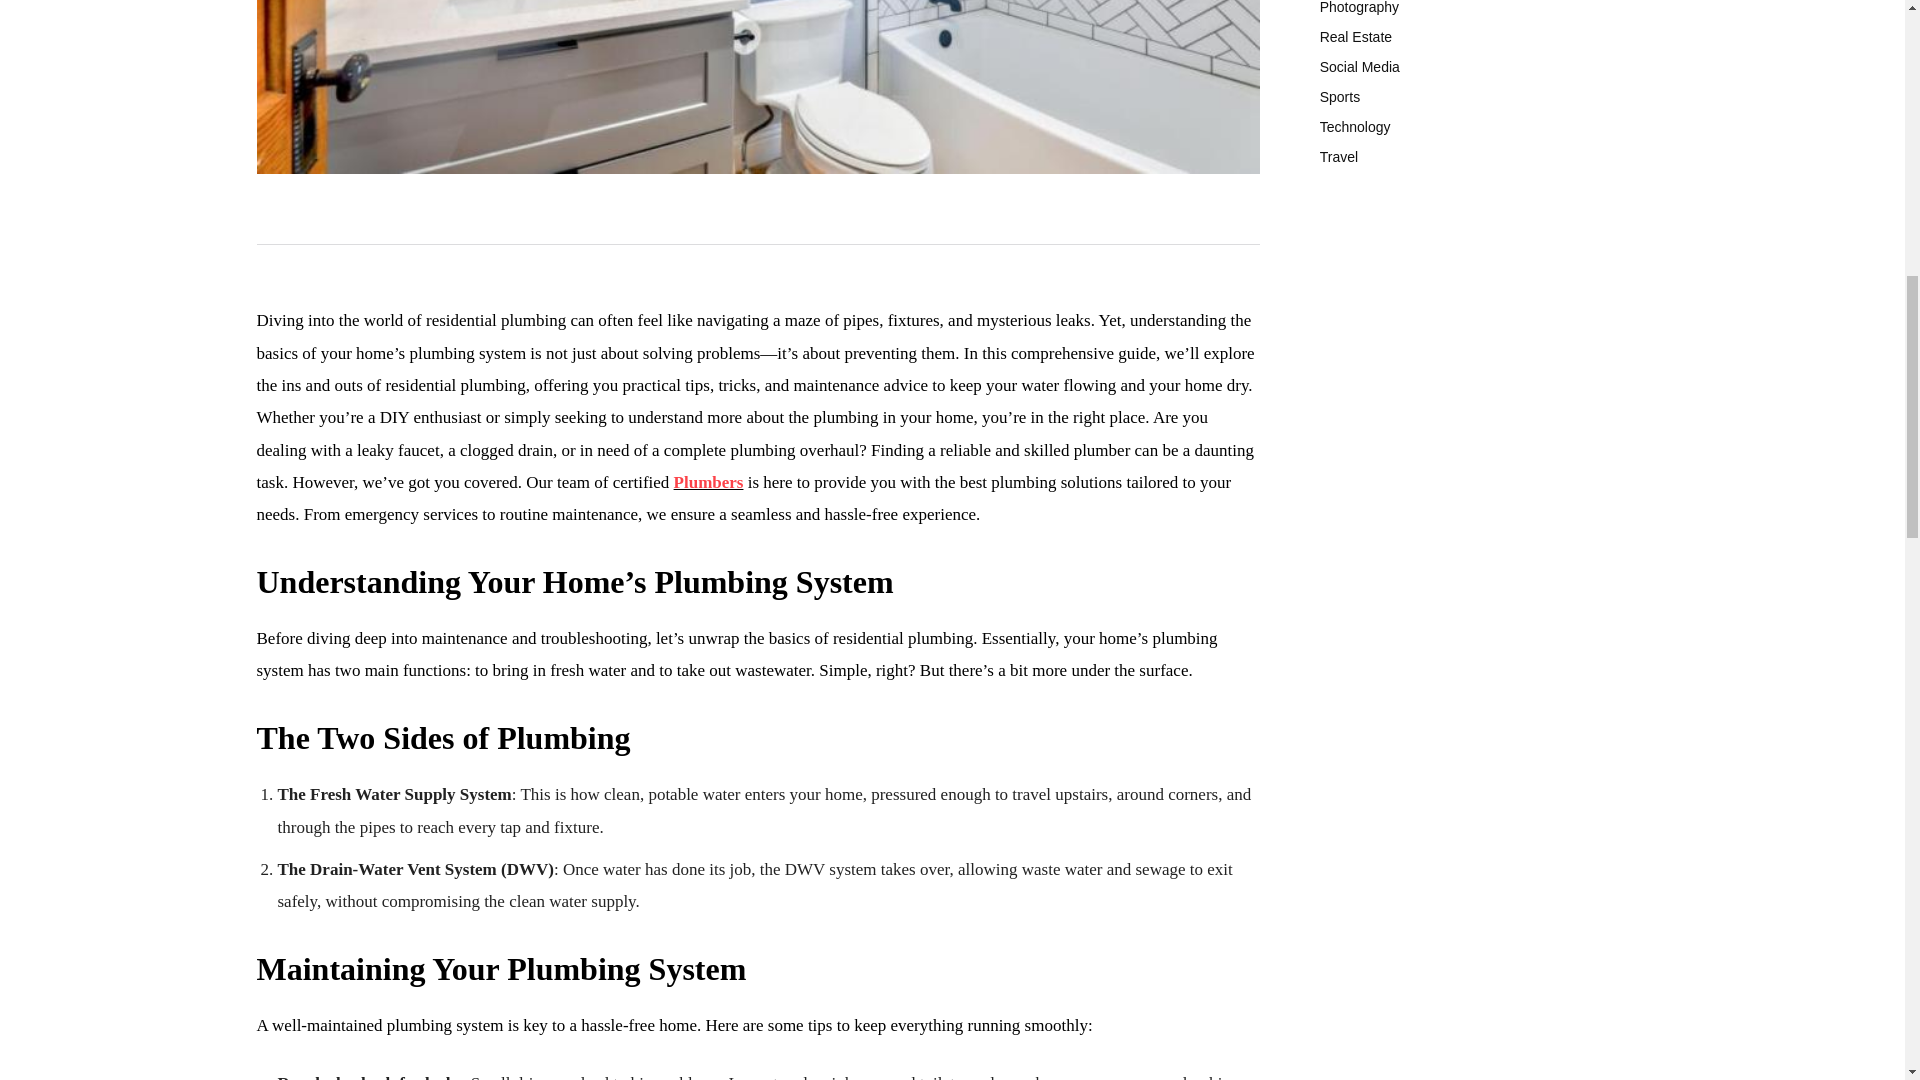 This screenshot has width=1920, height=1080. Describe the element at coordinates (708, 482) in the screenshot. I see `Plumbers` at that location.